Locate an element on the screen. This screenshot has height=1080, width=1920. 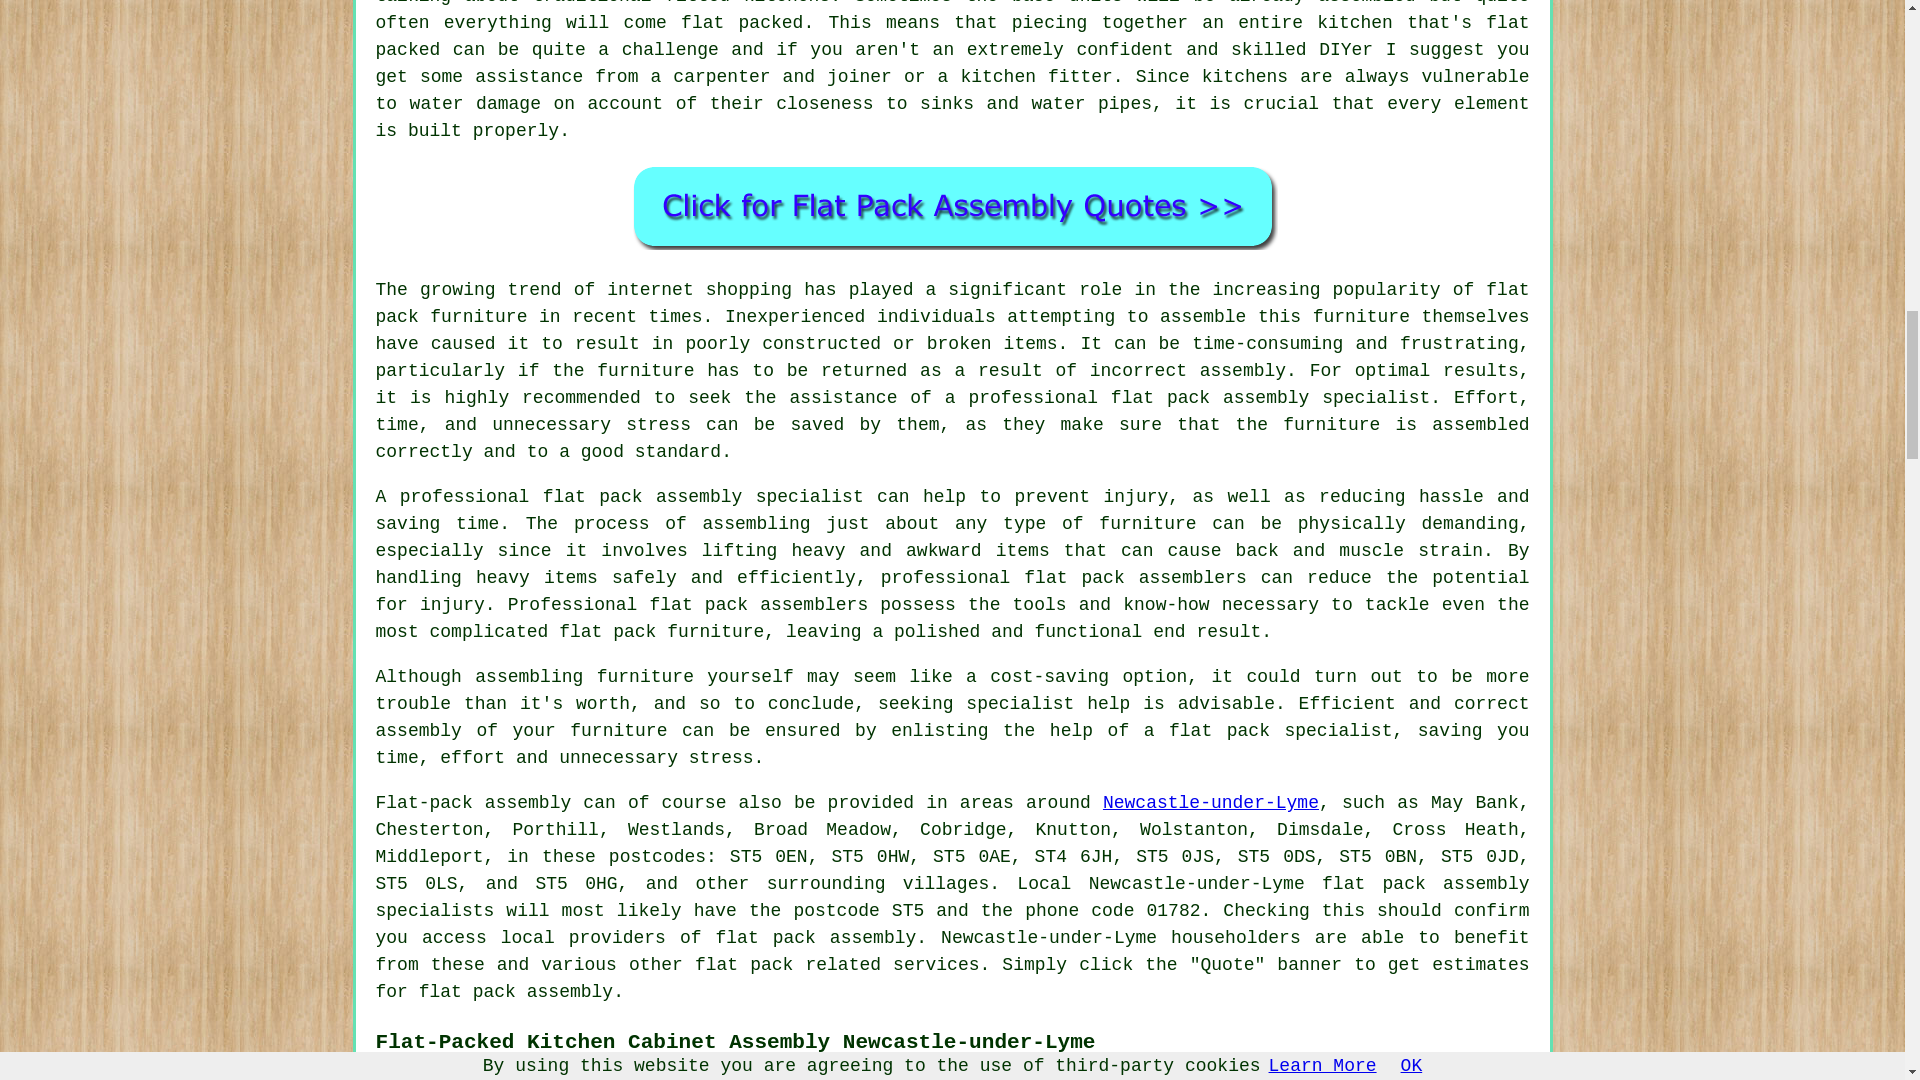
flat pack furniture is located at coordinates (953, 303).